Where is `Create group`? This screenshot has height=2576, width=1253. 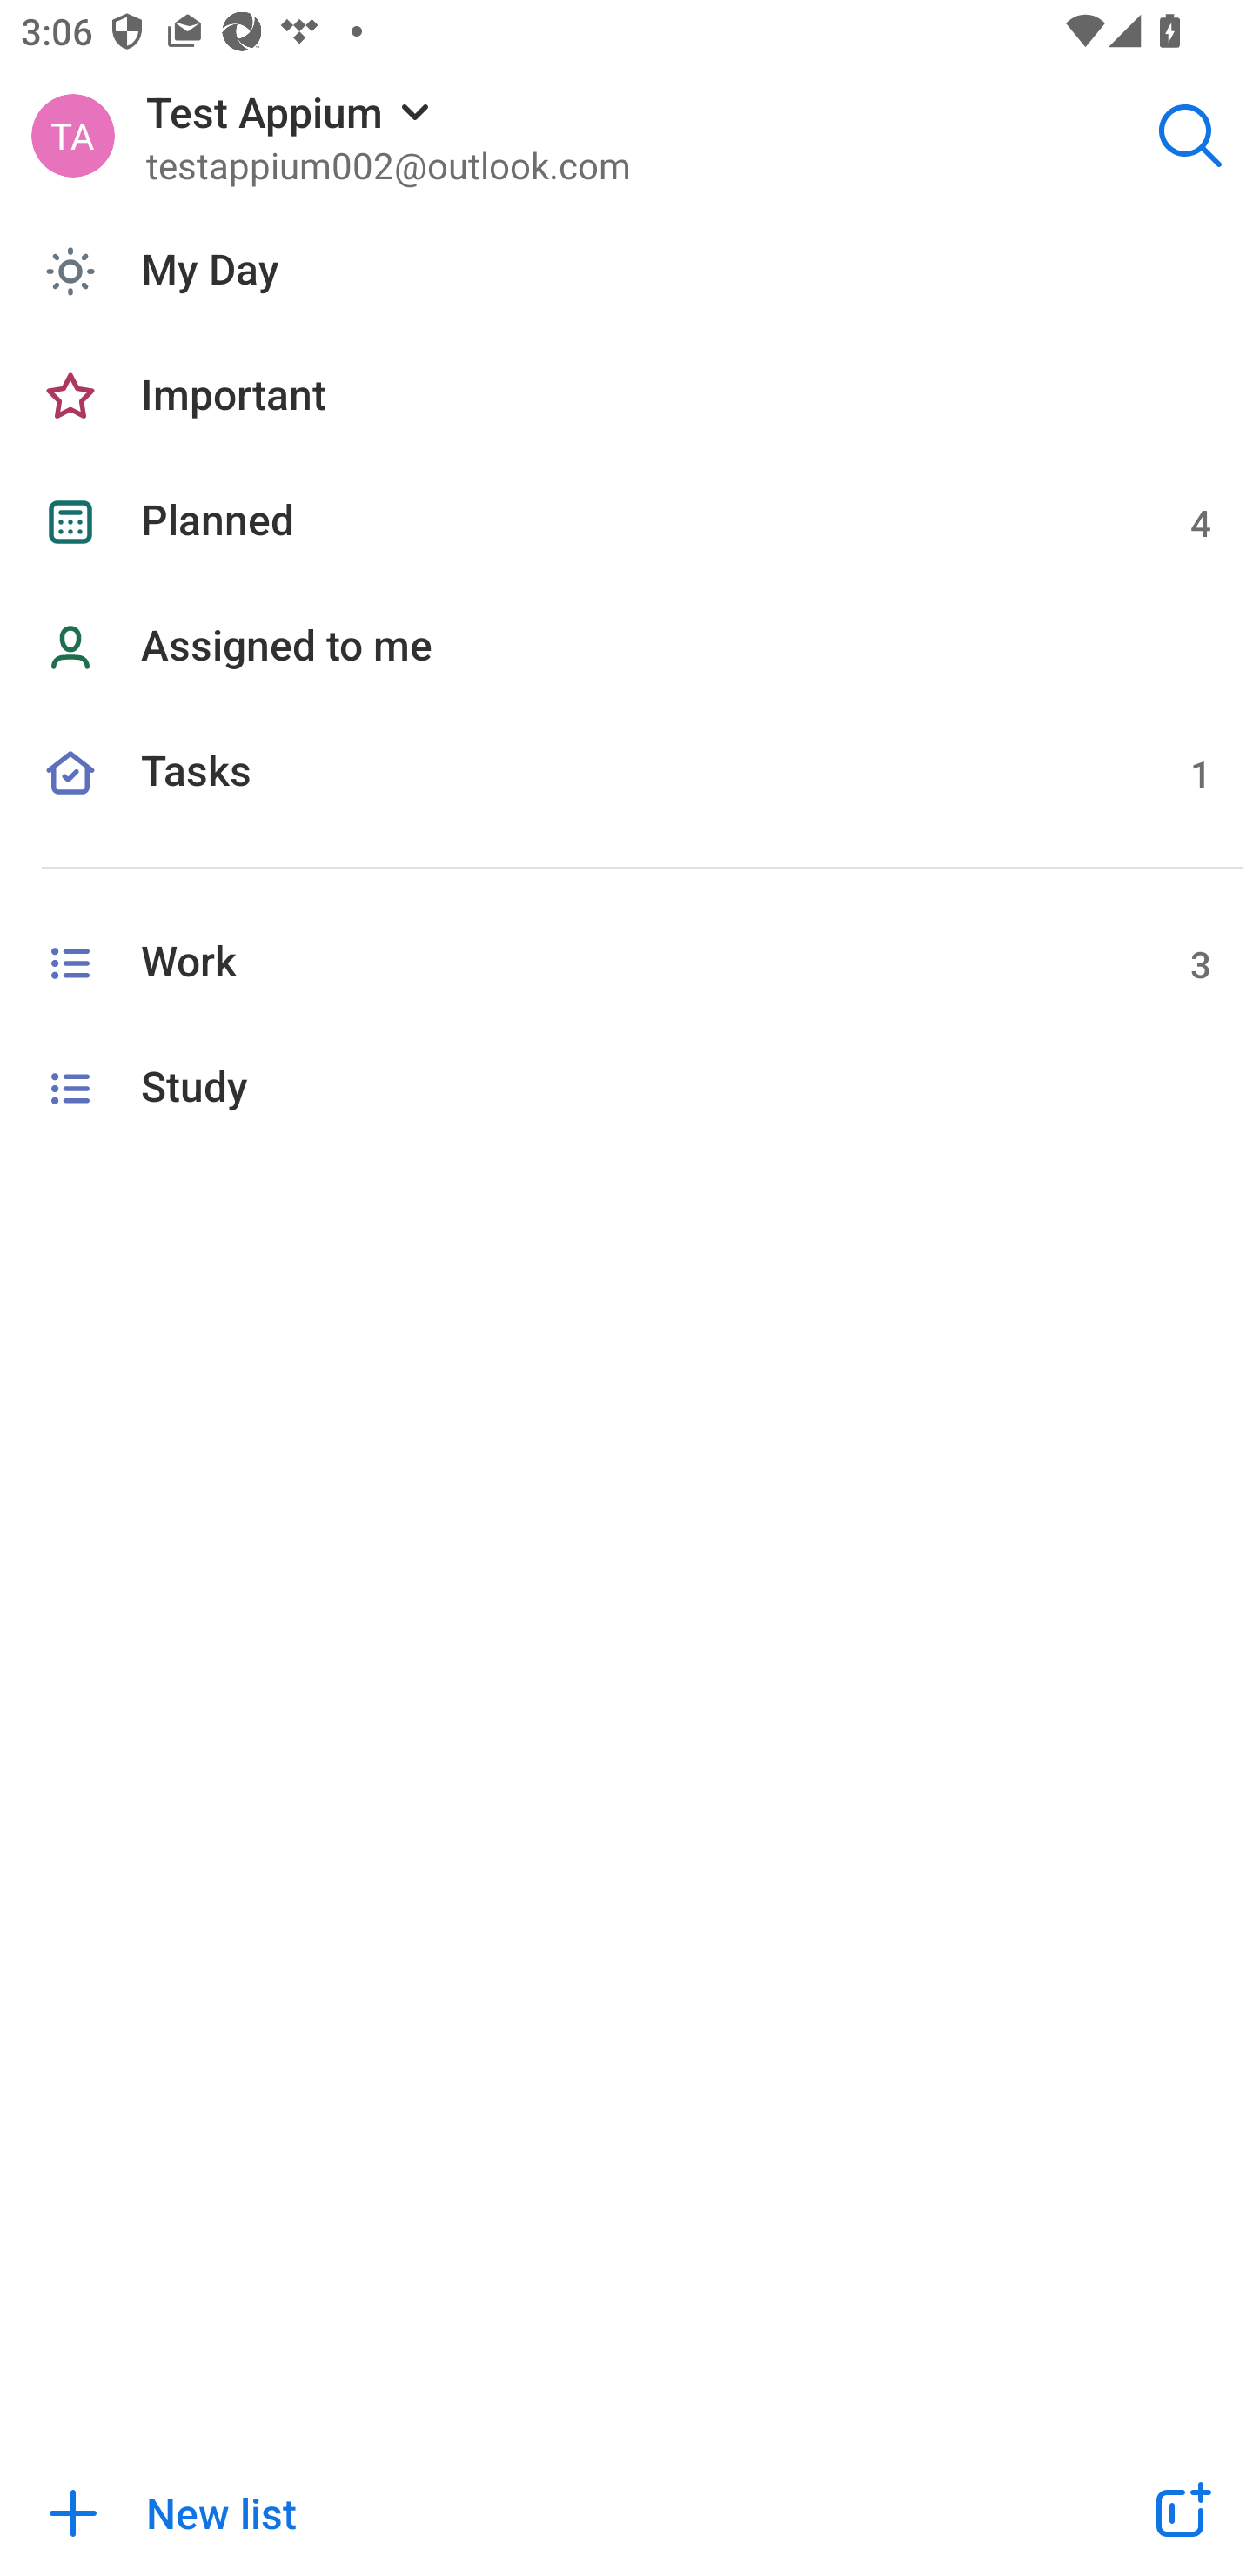 Create group is located at coordinates (1180, 2512).